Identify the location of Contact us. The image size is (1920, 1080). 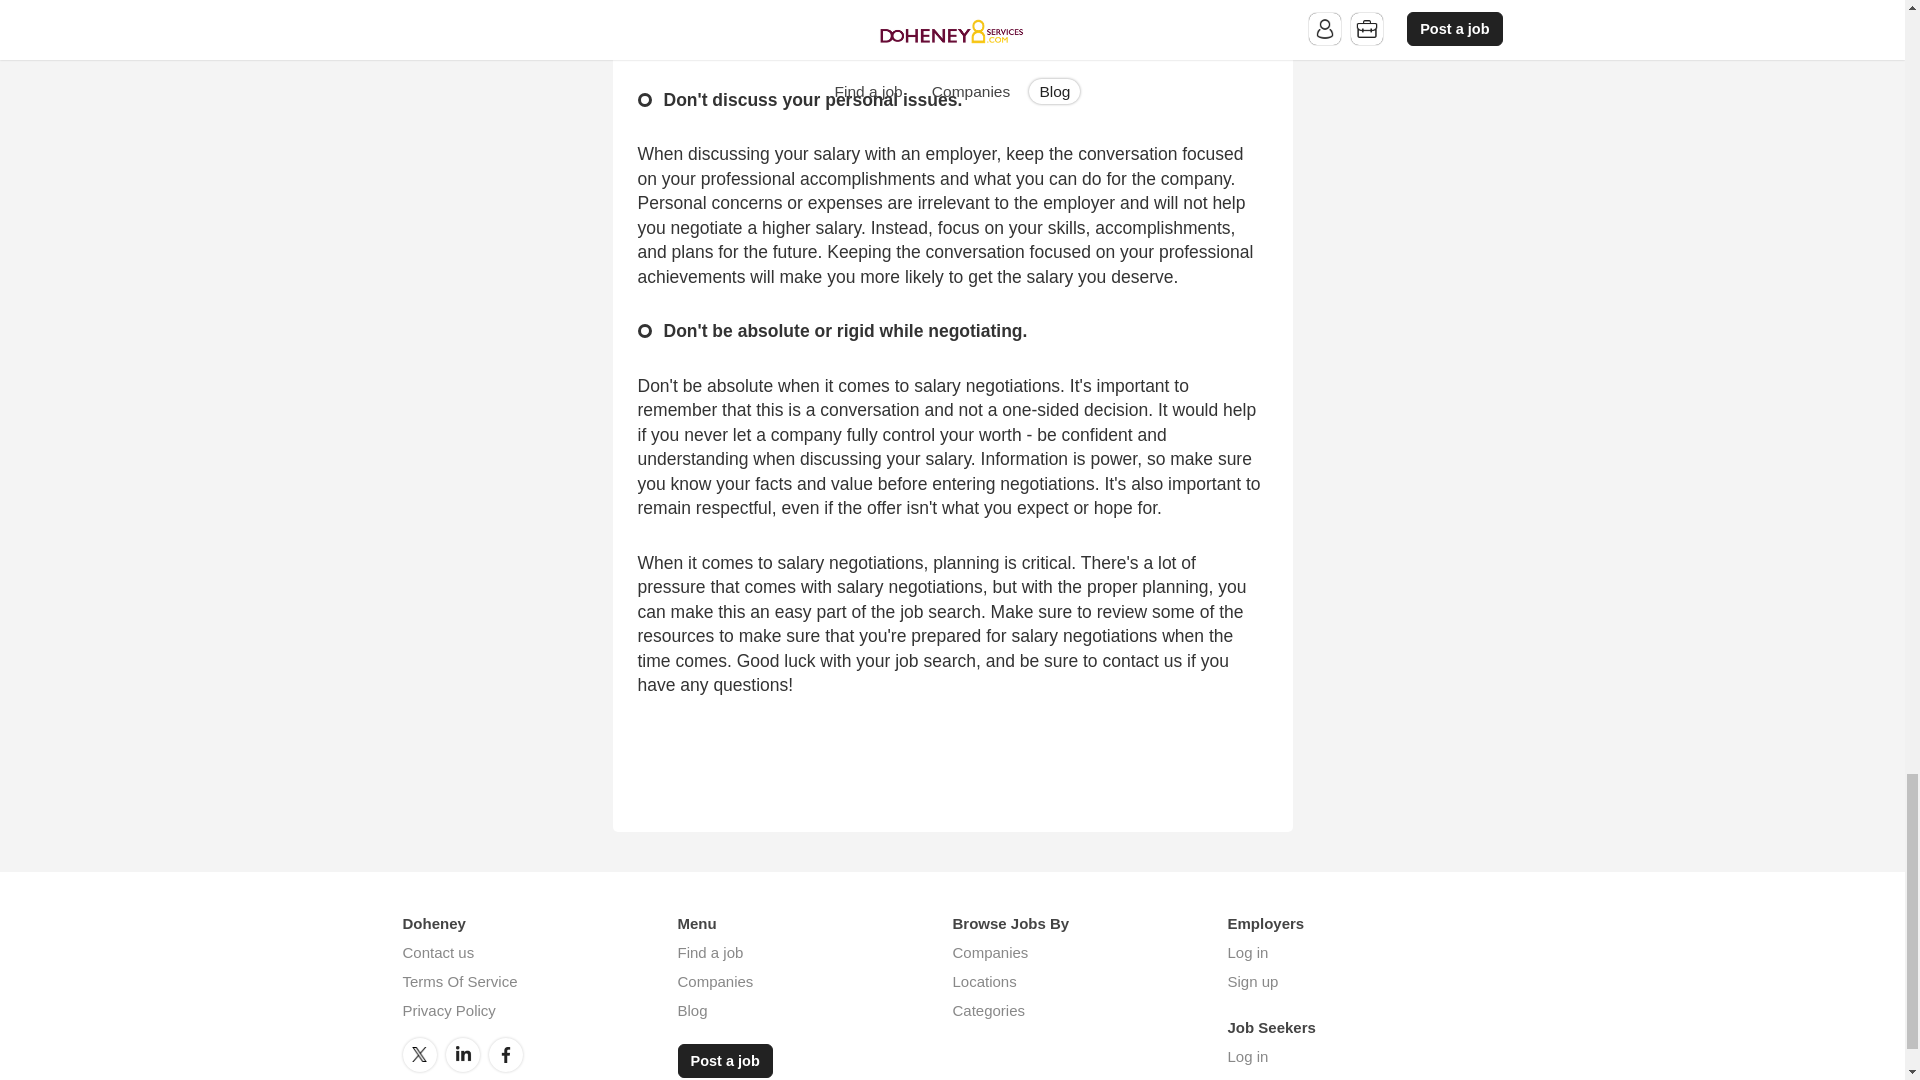
(438, 952).